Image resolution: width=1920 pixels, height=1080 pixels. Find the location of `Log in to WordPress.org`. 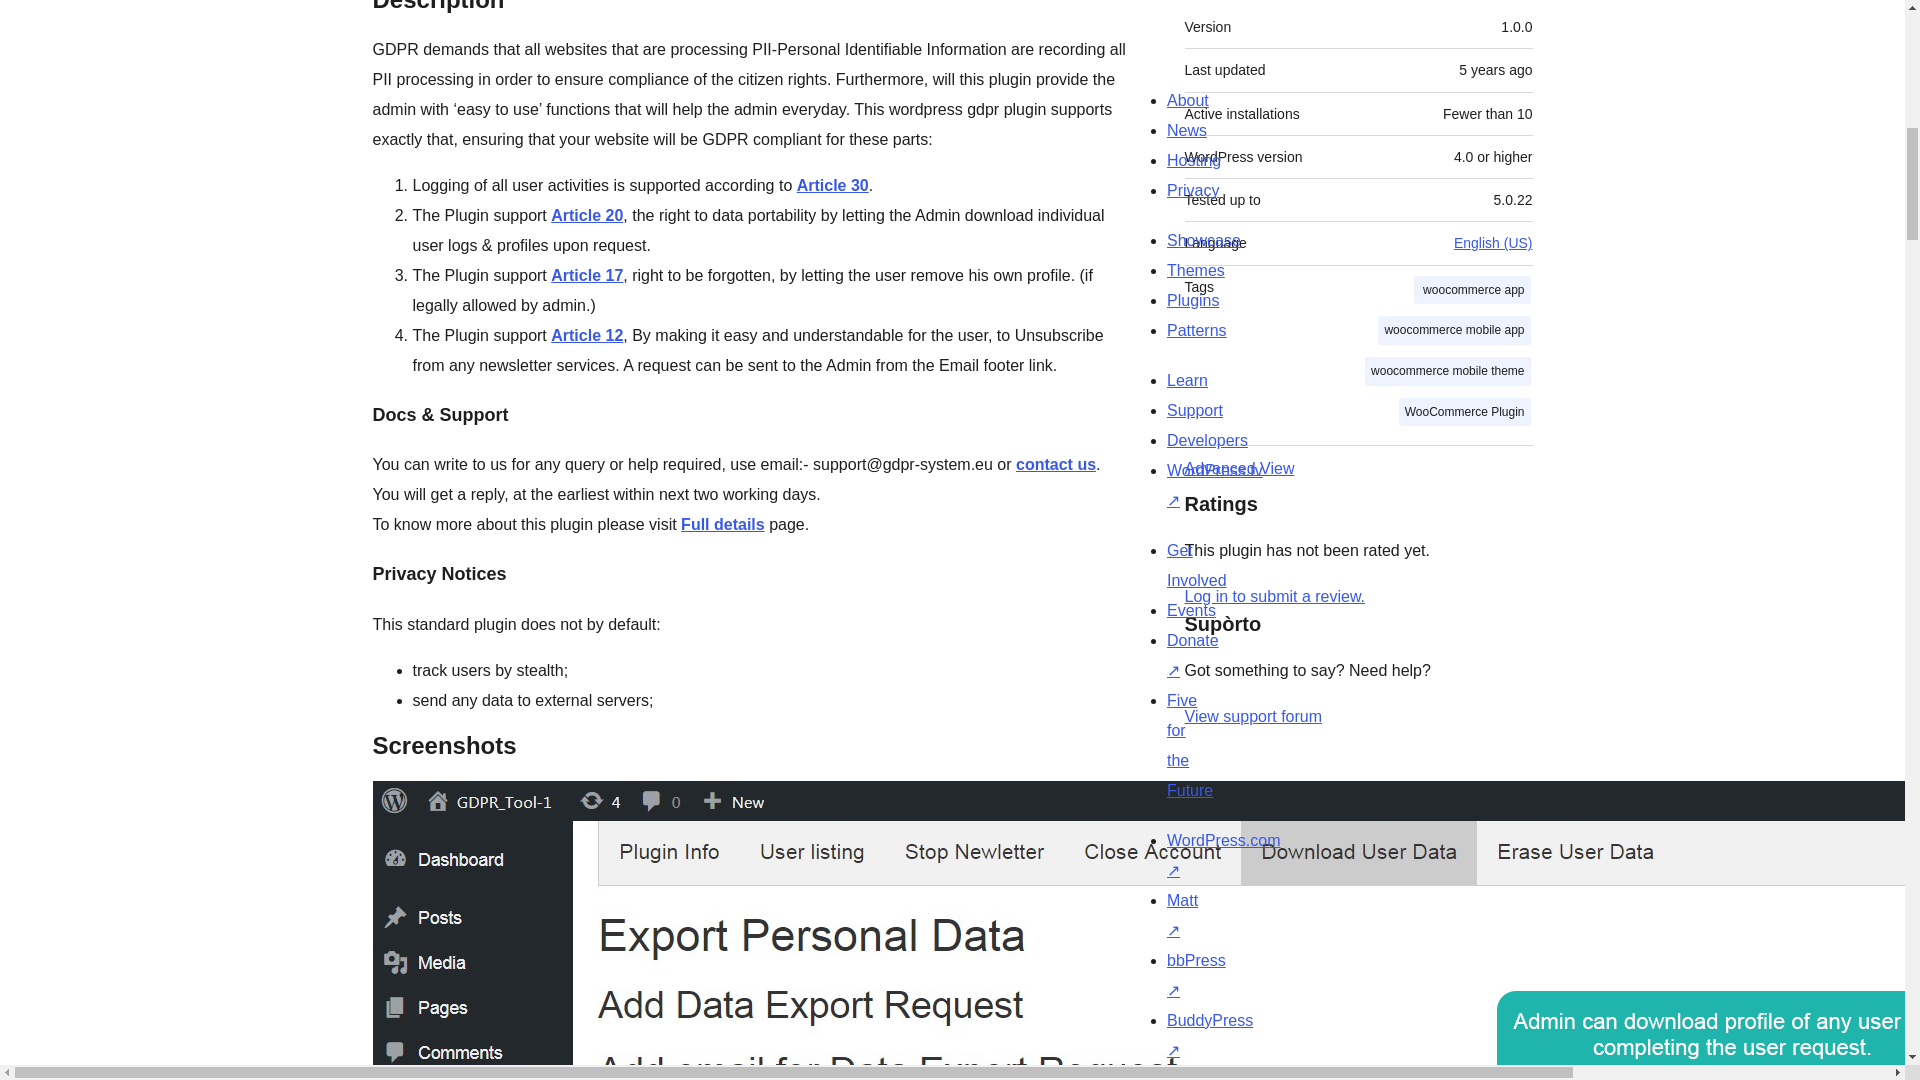

Log in to WordPress.org is located at coordinates (1274, 596).